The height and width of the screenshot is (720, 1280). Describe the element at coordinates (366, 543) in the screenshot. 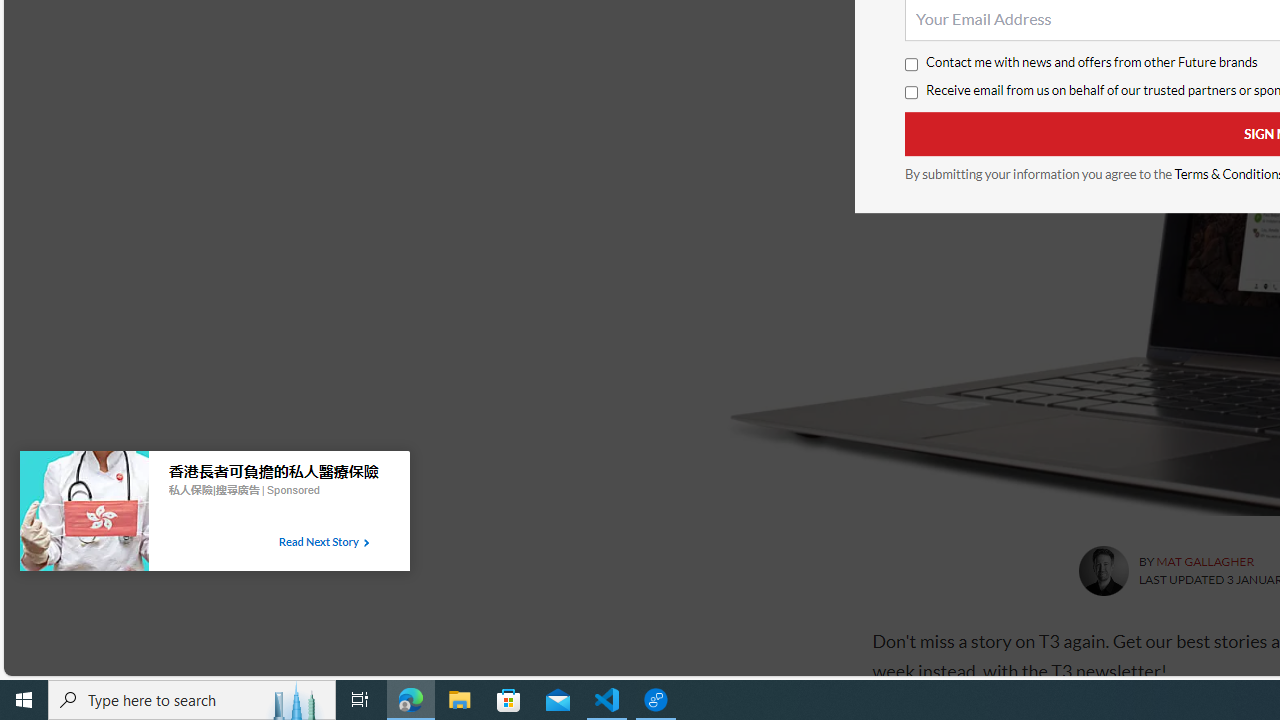

I see `Class: tbl-arrow-icon arrow-2` at that location.